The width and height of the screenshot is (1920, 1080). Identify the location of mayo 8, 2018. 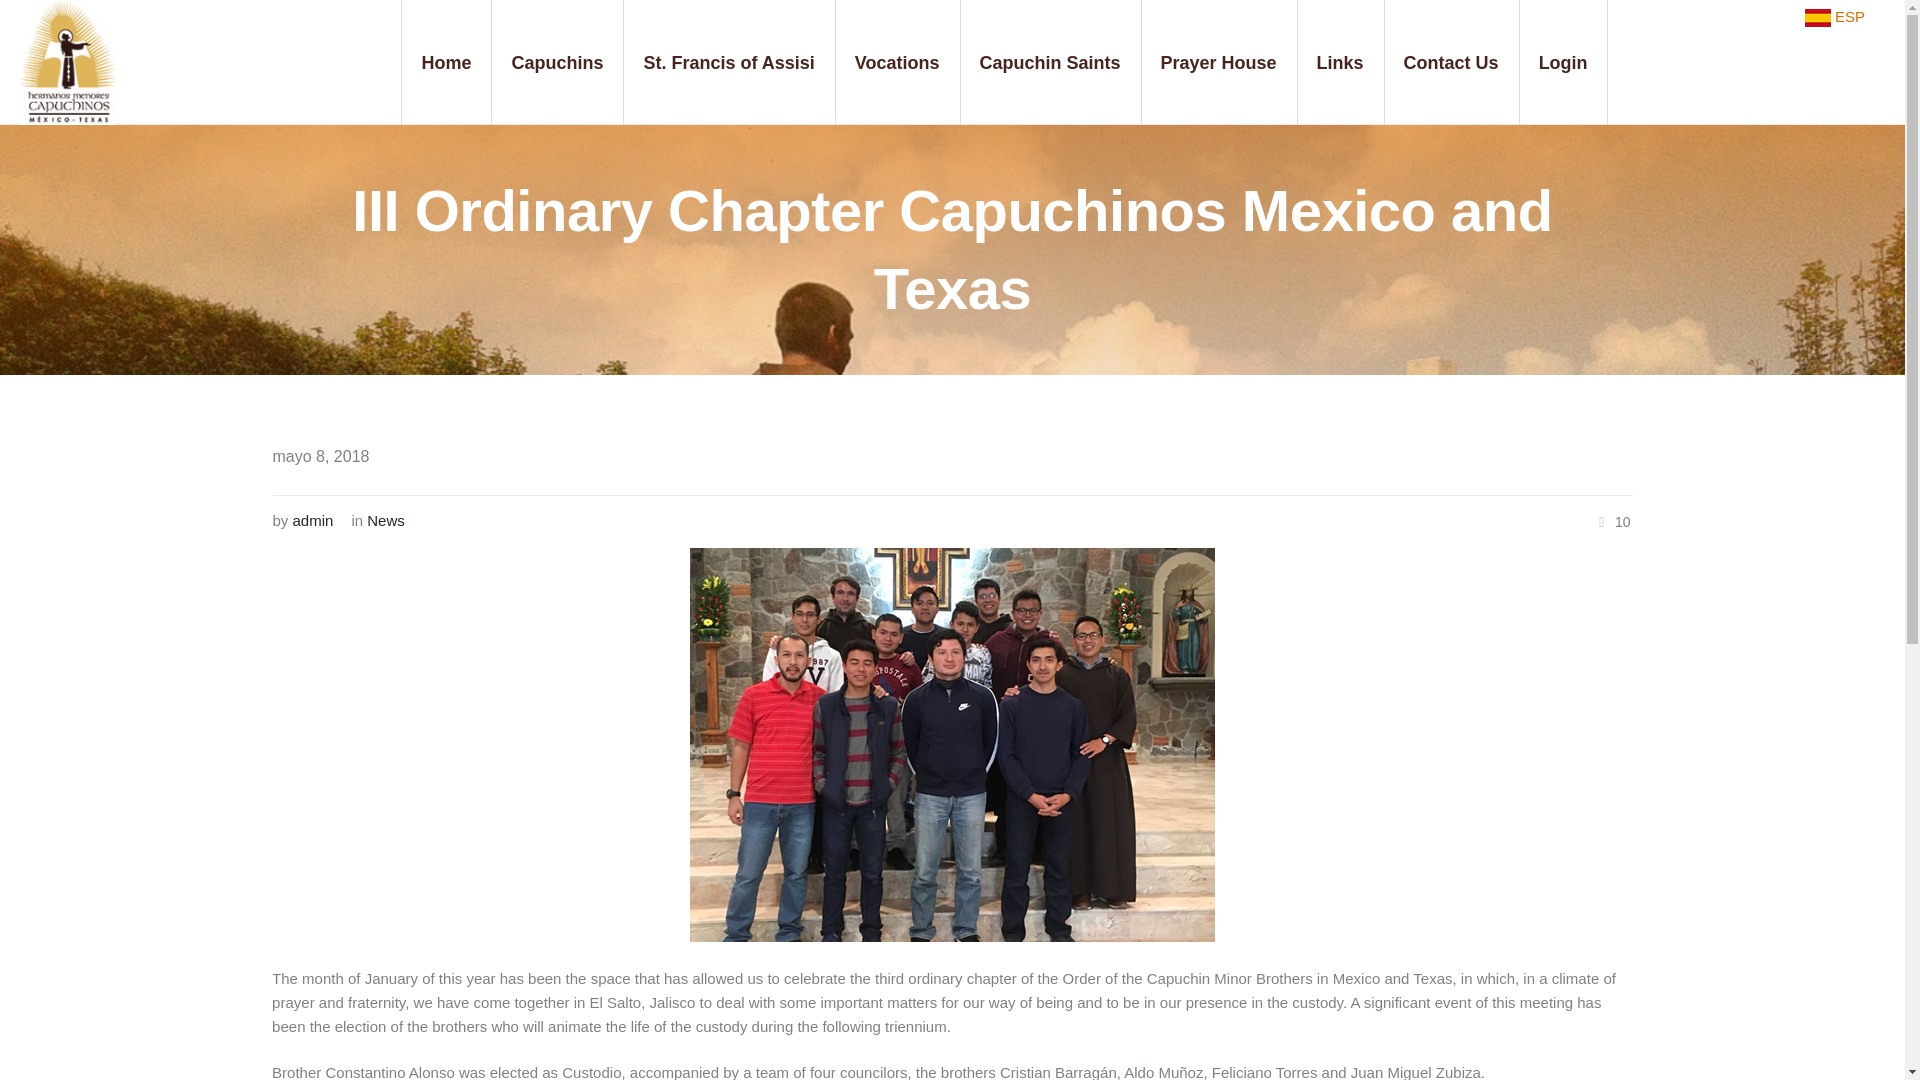
(320, 456).